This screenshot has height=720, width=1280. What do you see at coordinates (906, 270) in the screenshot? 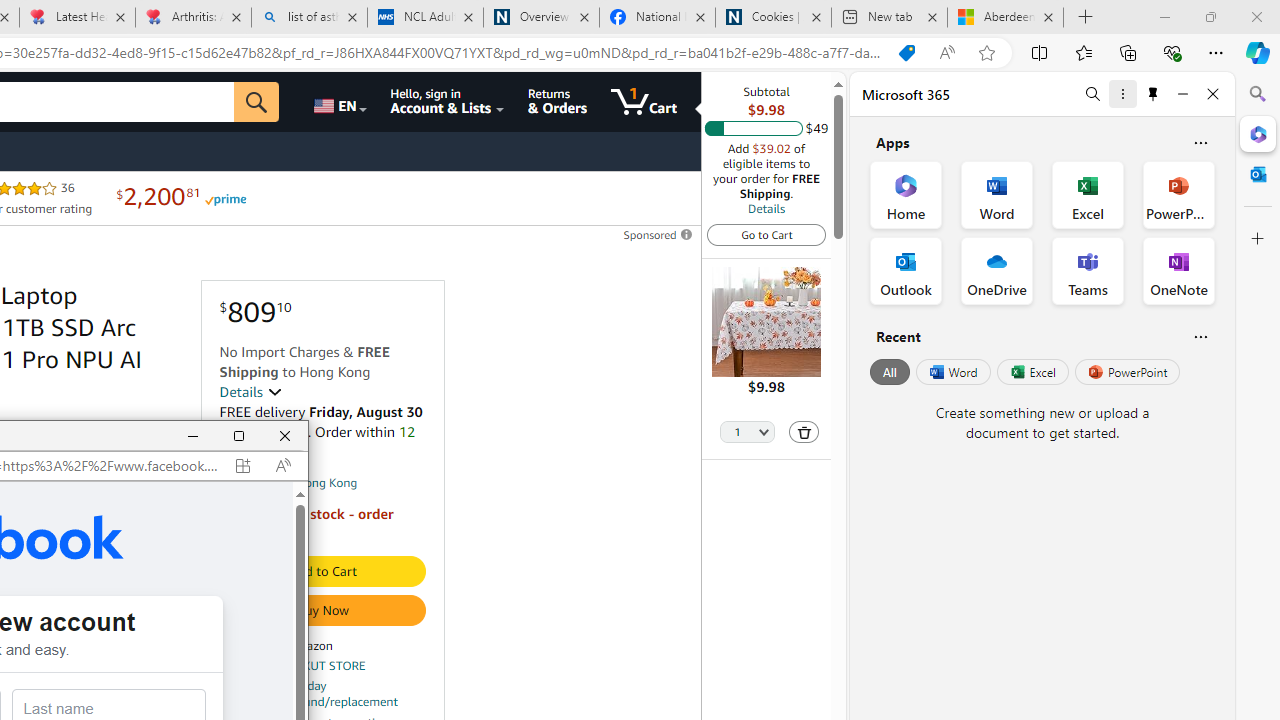
I see `Outlook Office App` at bounding box center [906, 270].